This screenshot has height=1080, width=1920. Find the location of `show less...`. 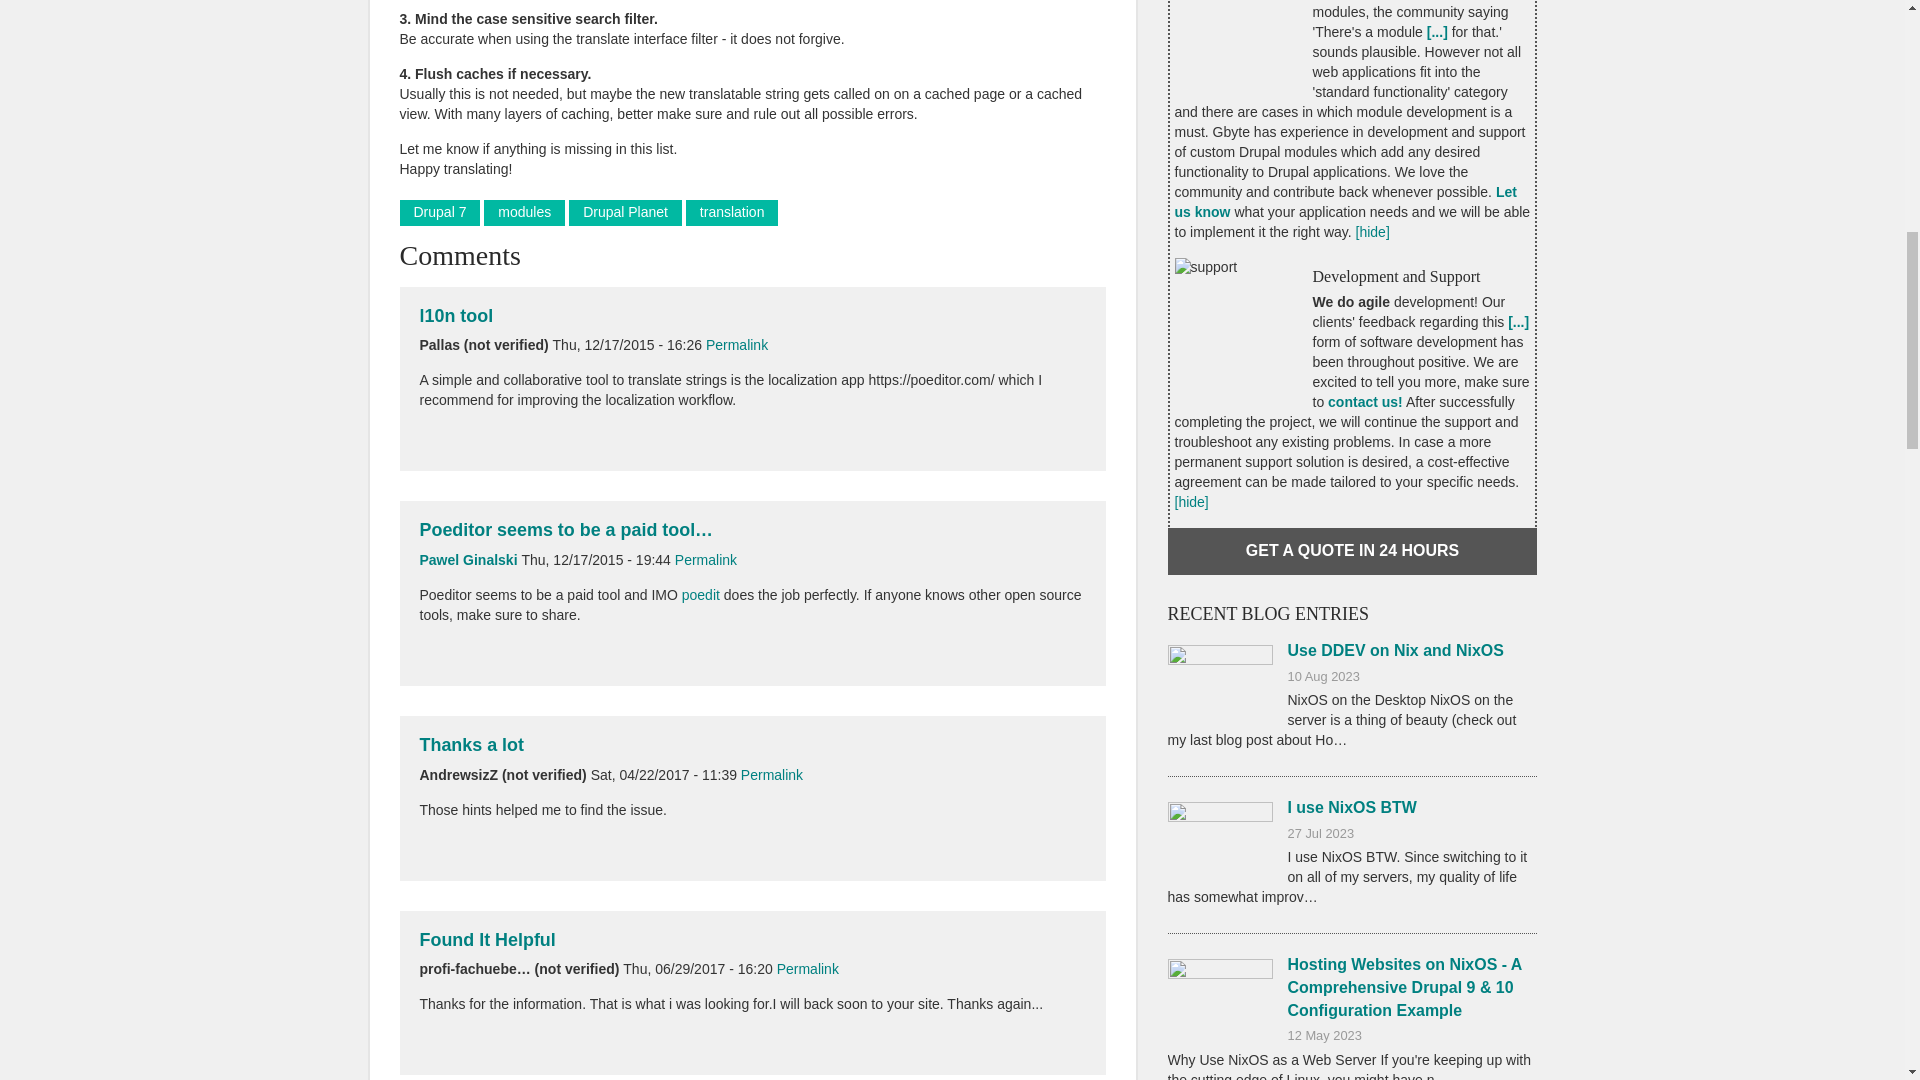

show less... is located at coordinates (1190, 501).